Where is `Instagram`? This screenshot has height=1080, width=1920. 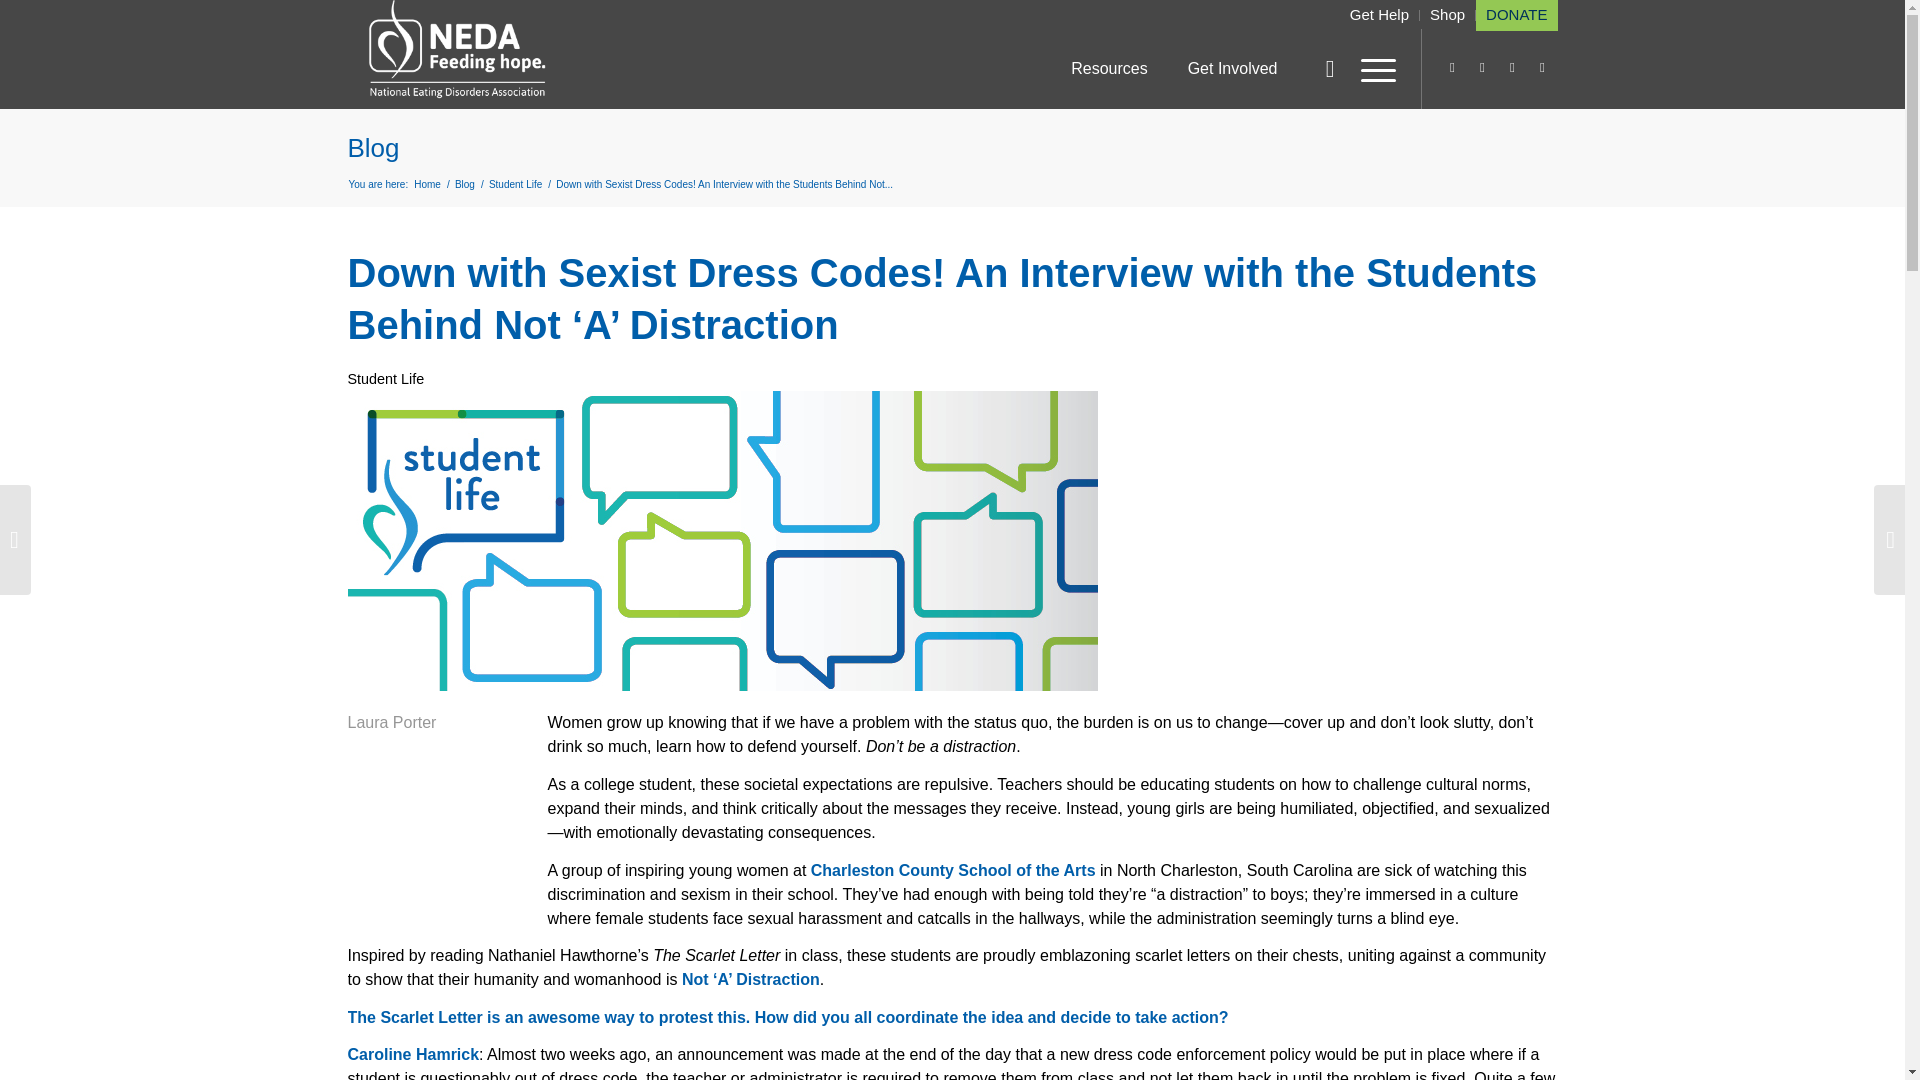 Instagram is located at coordinates (1453, 68).